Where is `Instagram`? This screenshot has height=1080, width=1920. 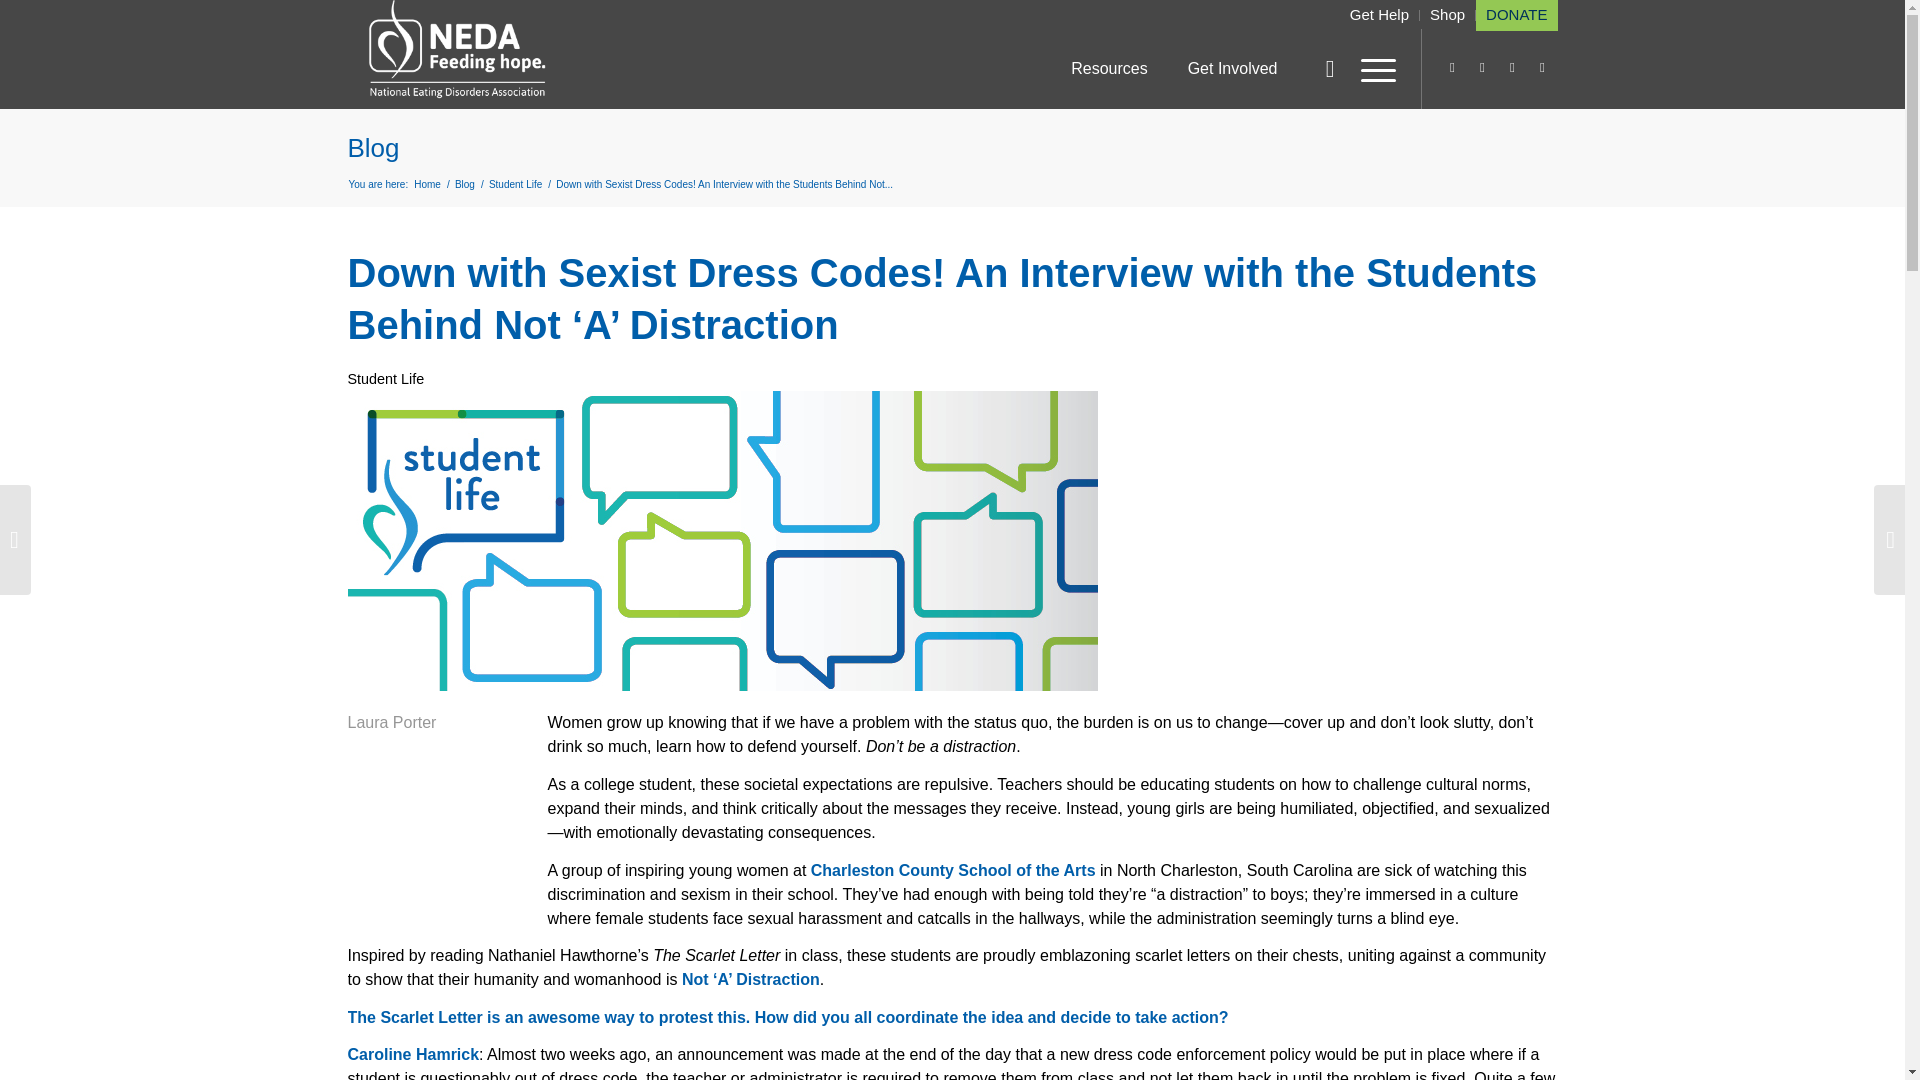 Instagram is located at coordinates (1453, 68).